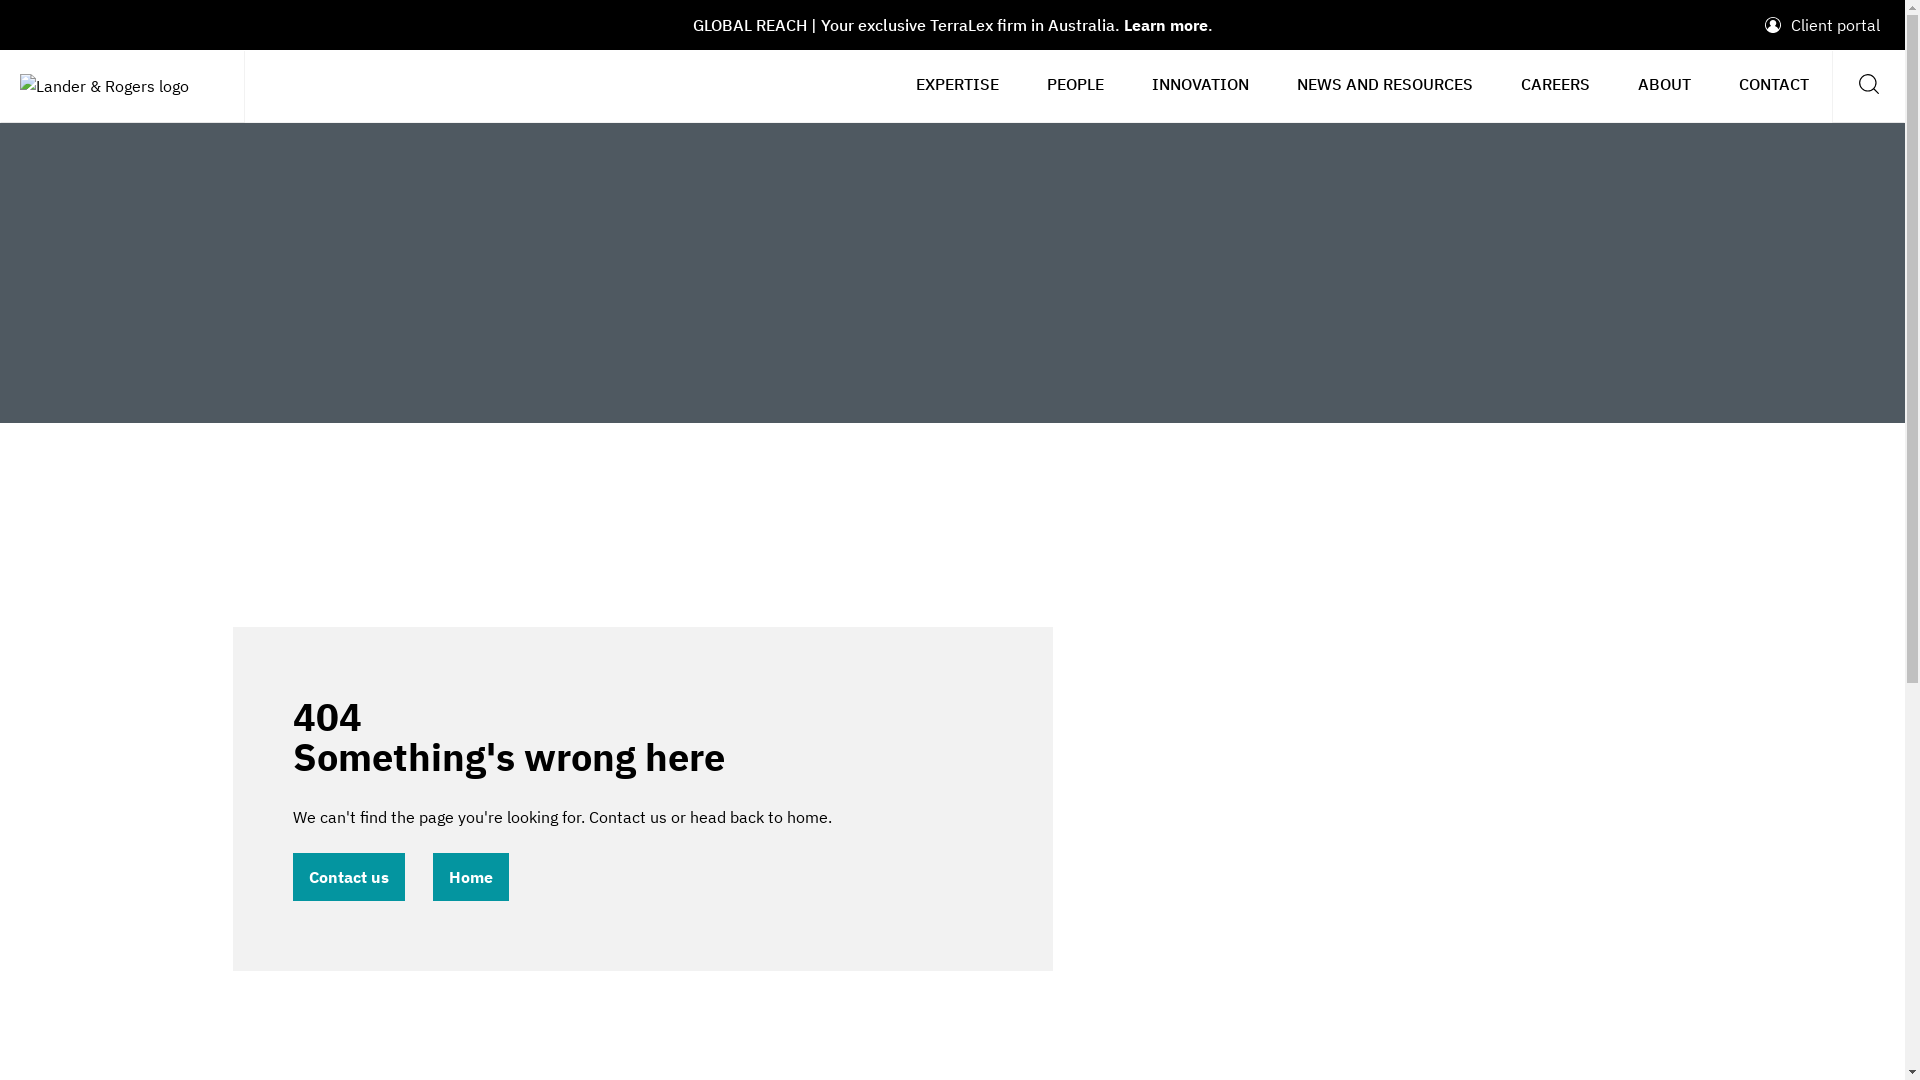  What do you see at coordinates (1664, 84) in the screenshot?
I see `ABOUT` at bounding box center [1664, 84].